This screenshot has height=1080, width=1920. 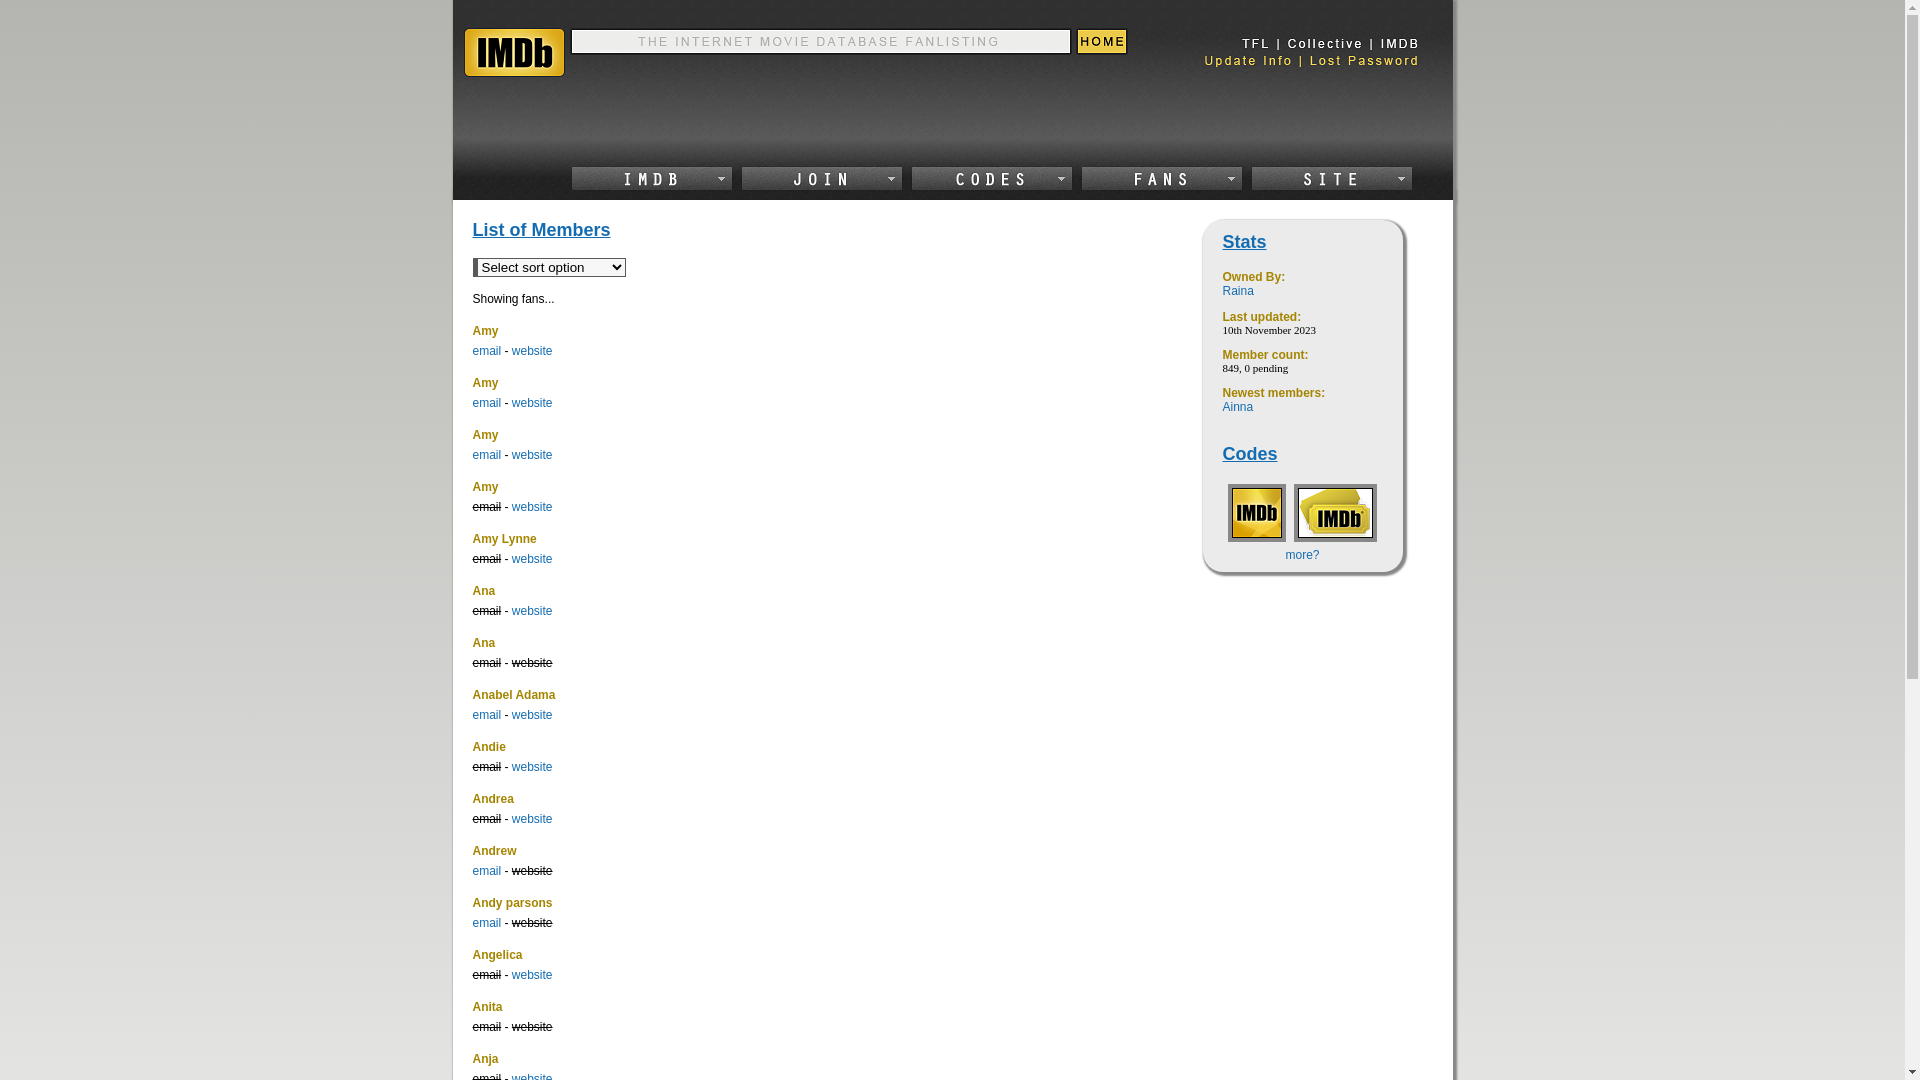 I want to click on website, so click(x=532, y=975).